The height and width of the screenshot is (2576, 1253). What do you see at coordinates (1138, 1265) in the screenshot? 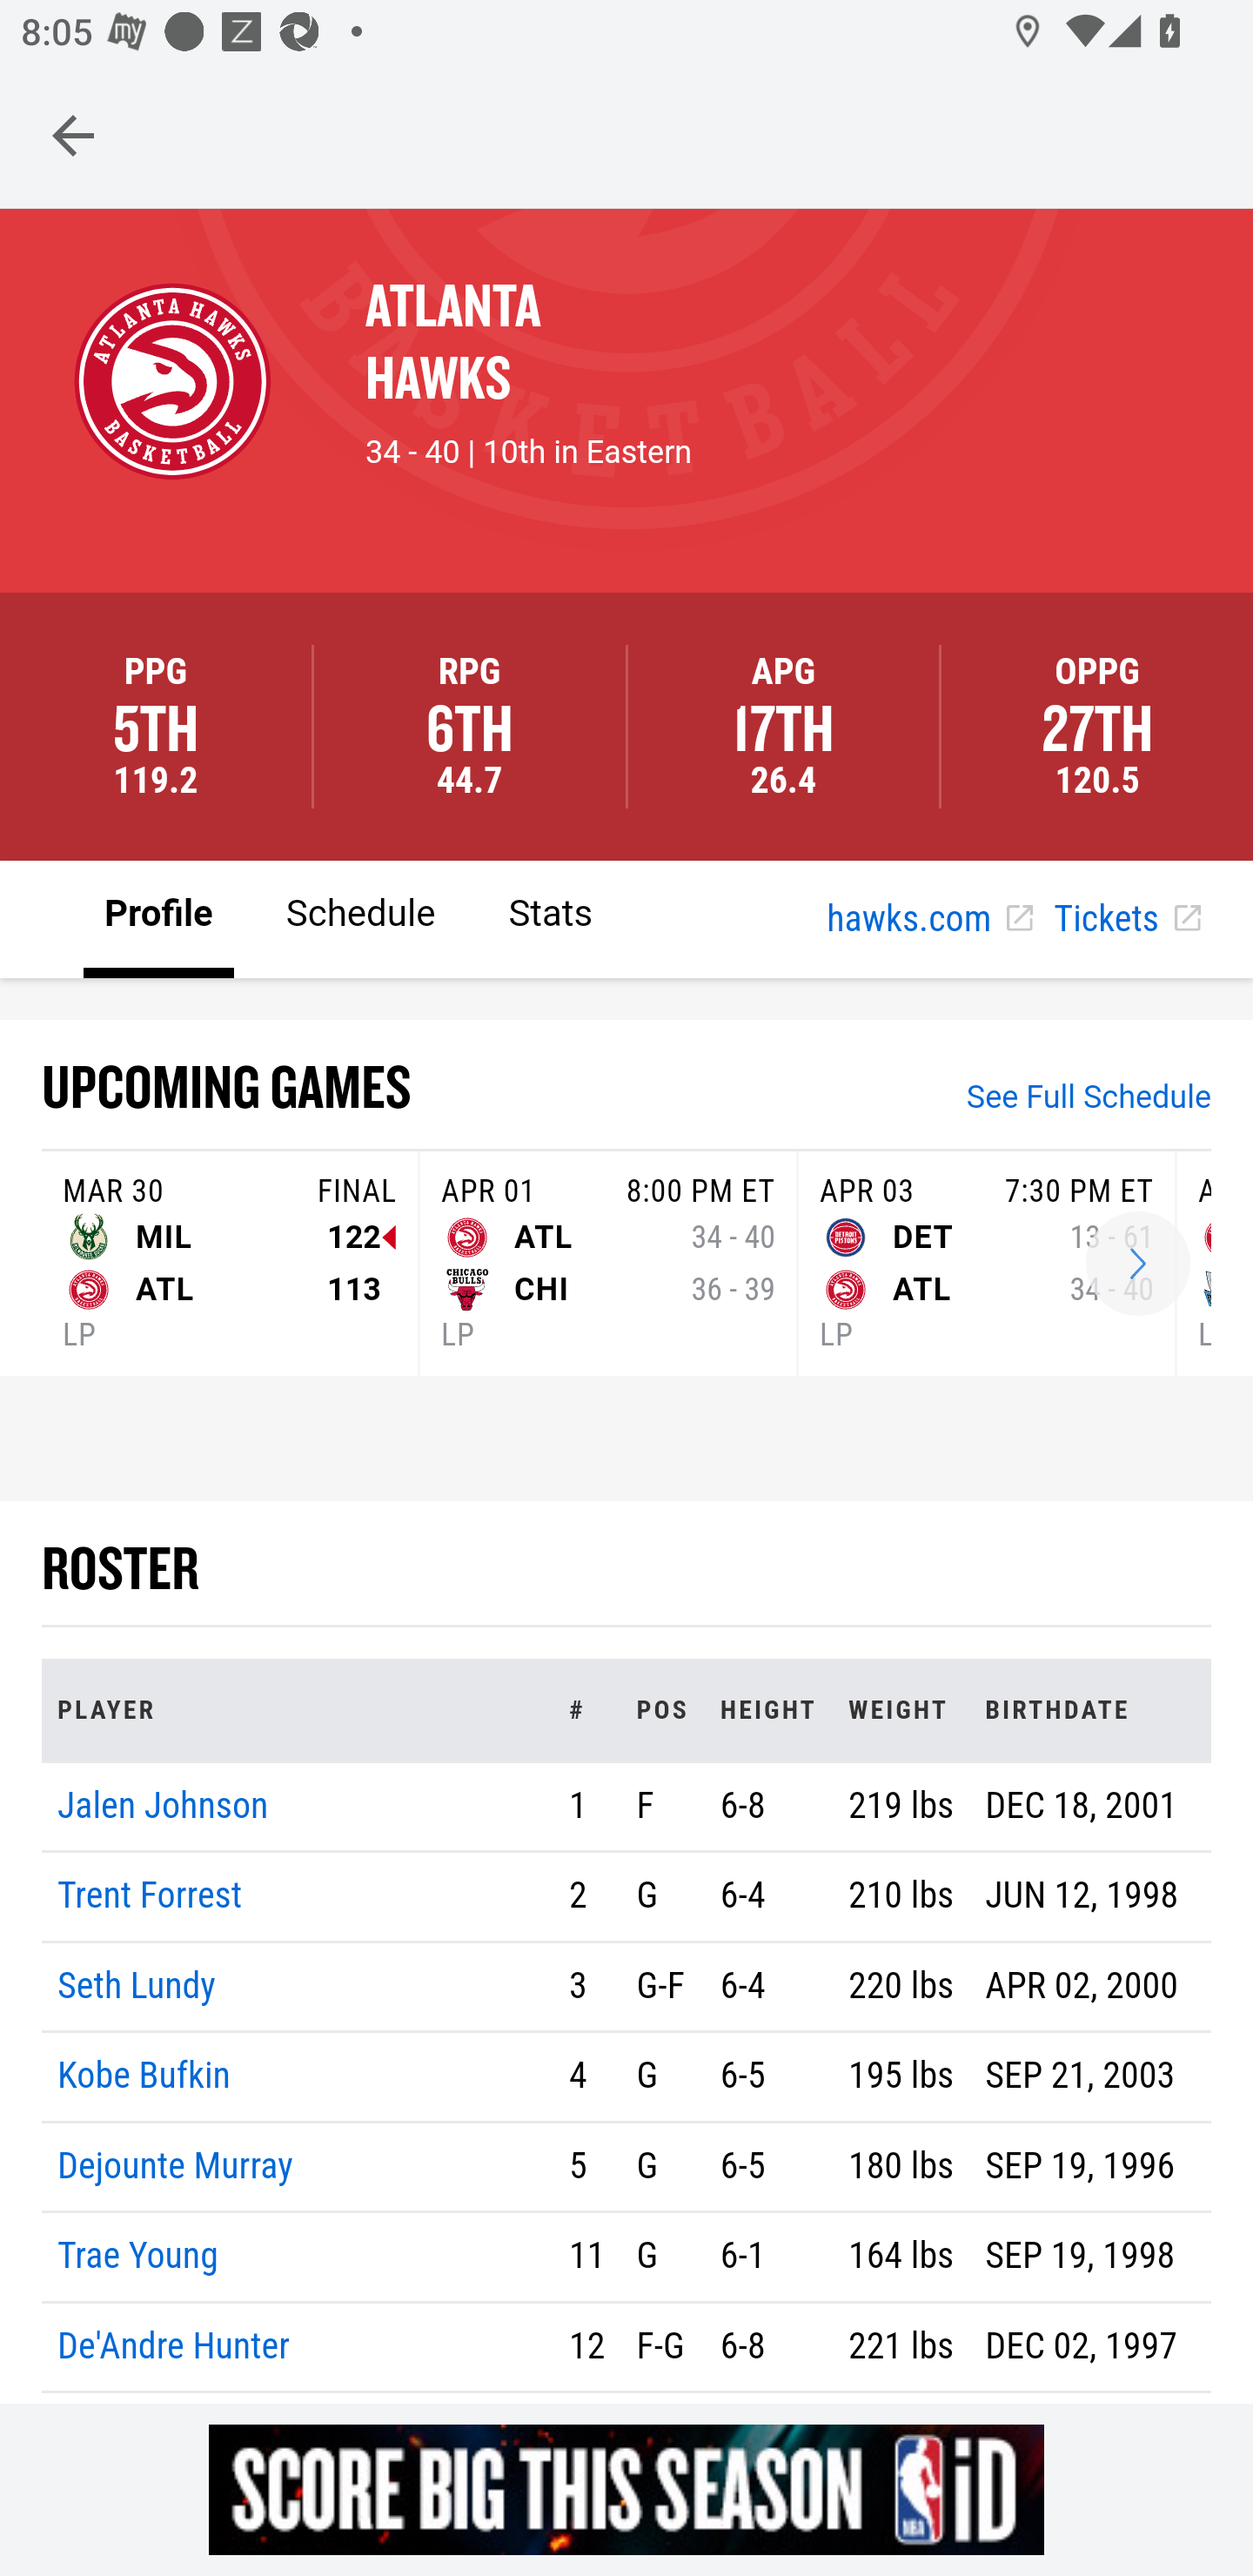
I see `Match-up Scores` at bounding box center [1138, 1265].